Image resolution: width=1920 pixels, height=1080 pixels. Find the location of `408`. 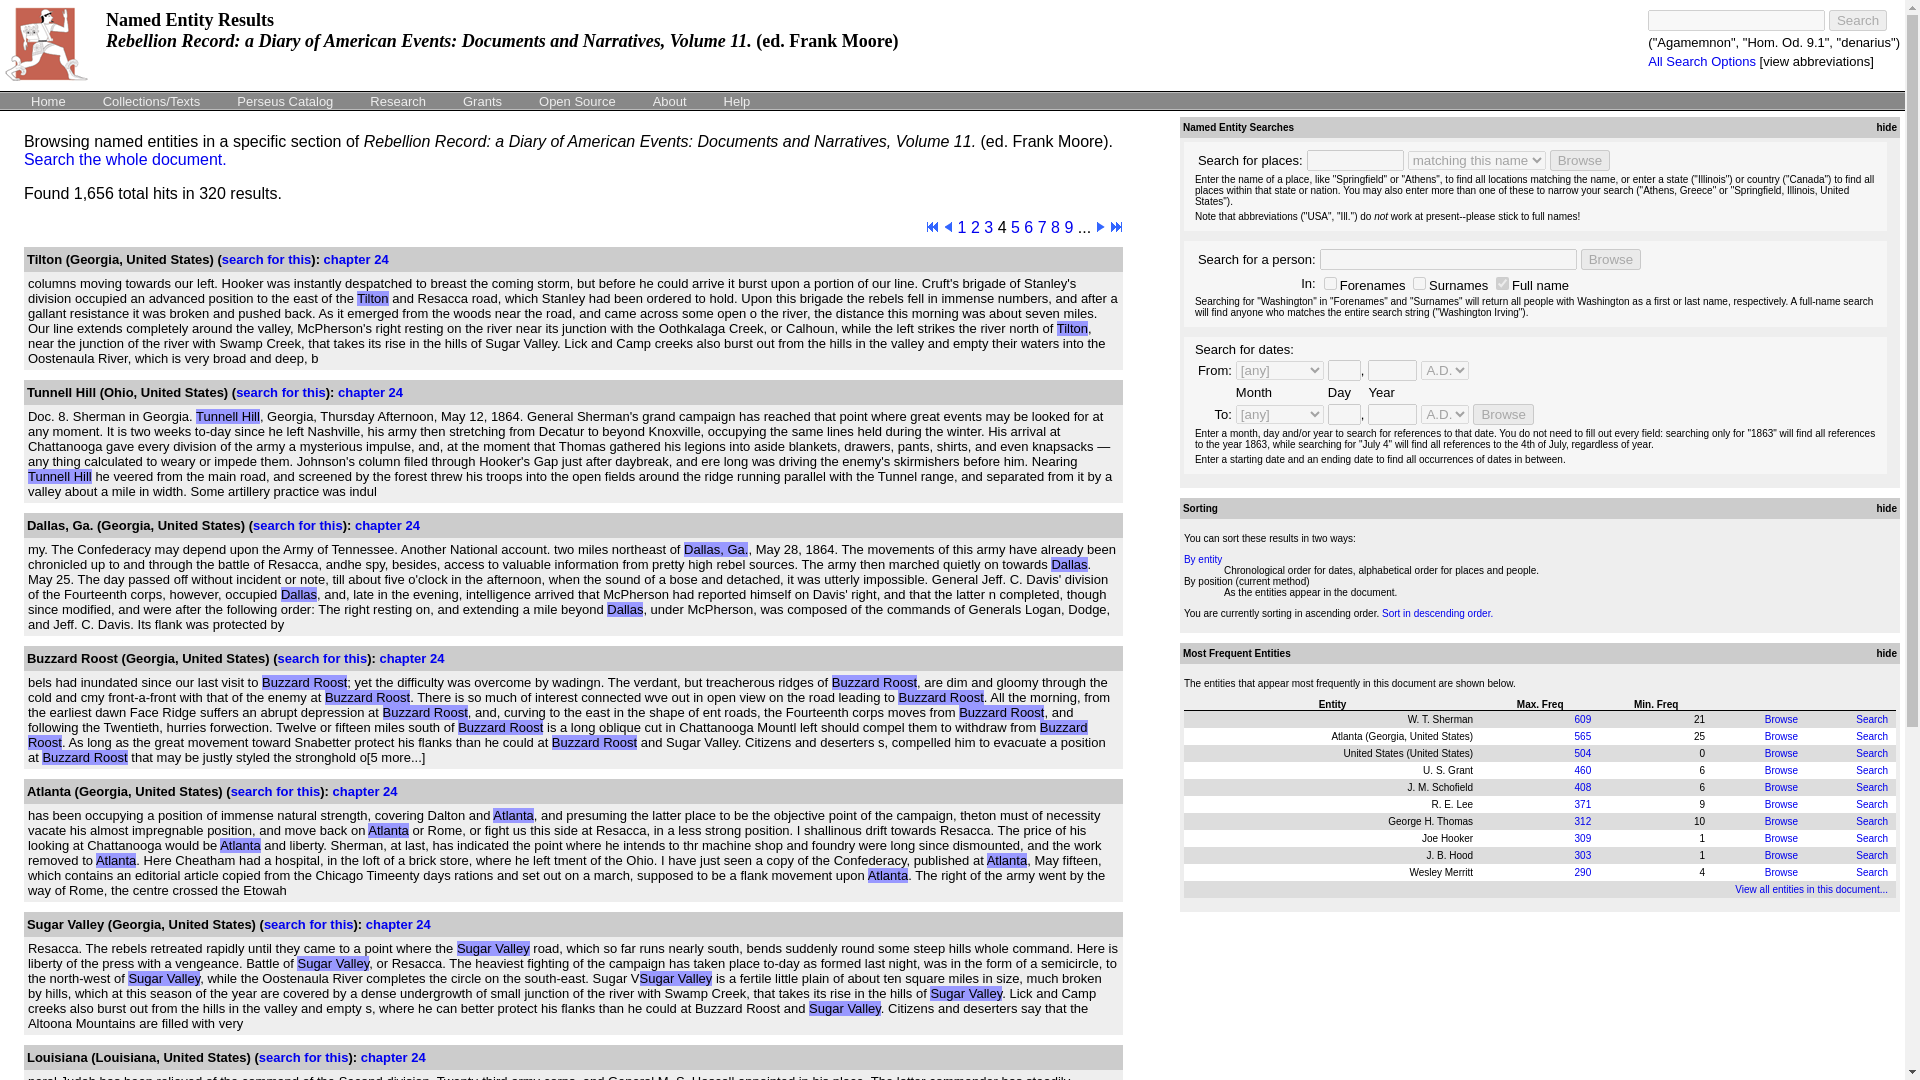

408 is located at coordinates (1582, 786).